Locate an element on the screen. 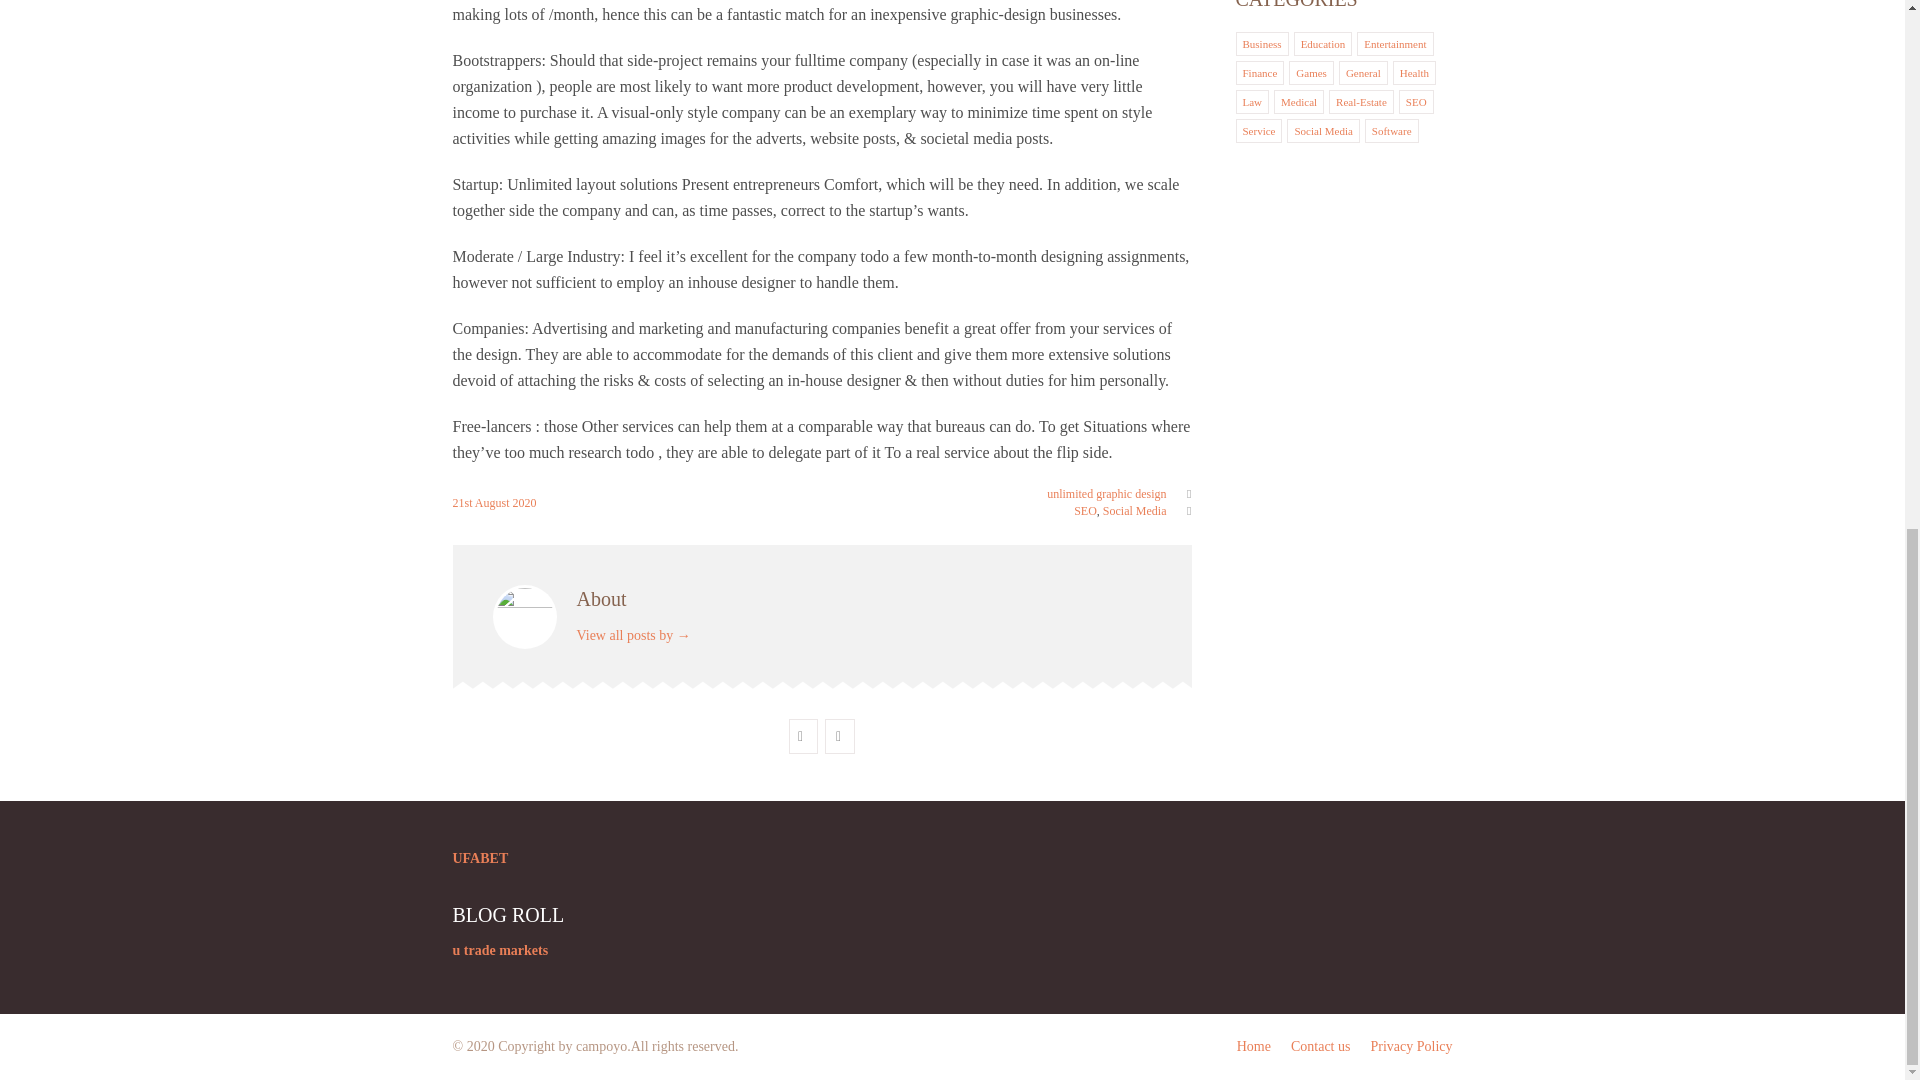 This screenshot has height=1080, width=1920. unlimited graphic design is located at coordinates (1106, 494).